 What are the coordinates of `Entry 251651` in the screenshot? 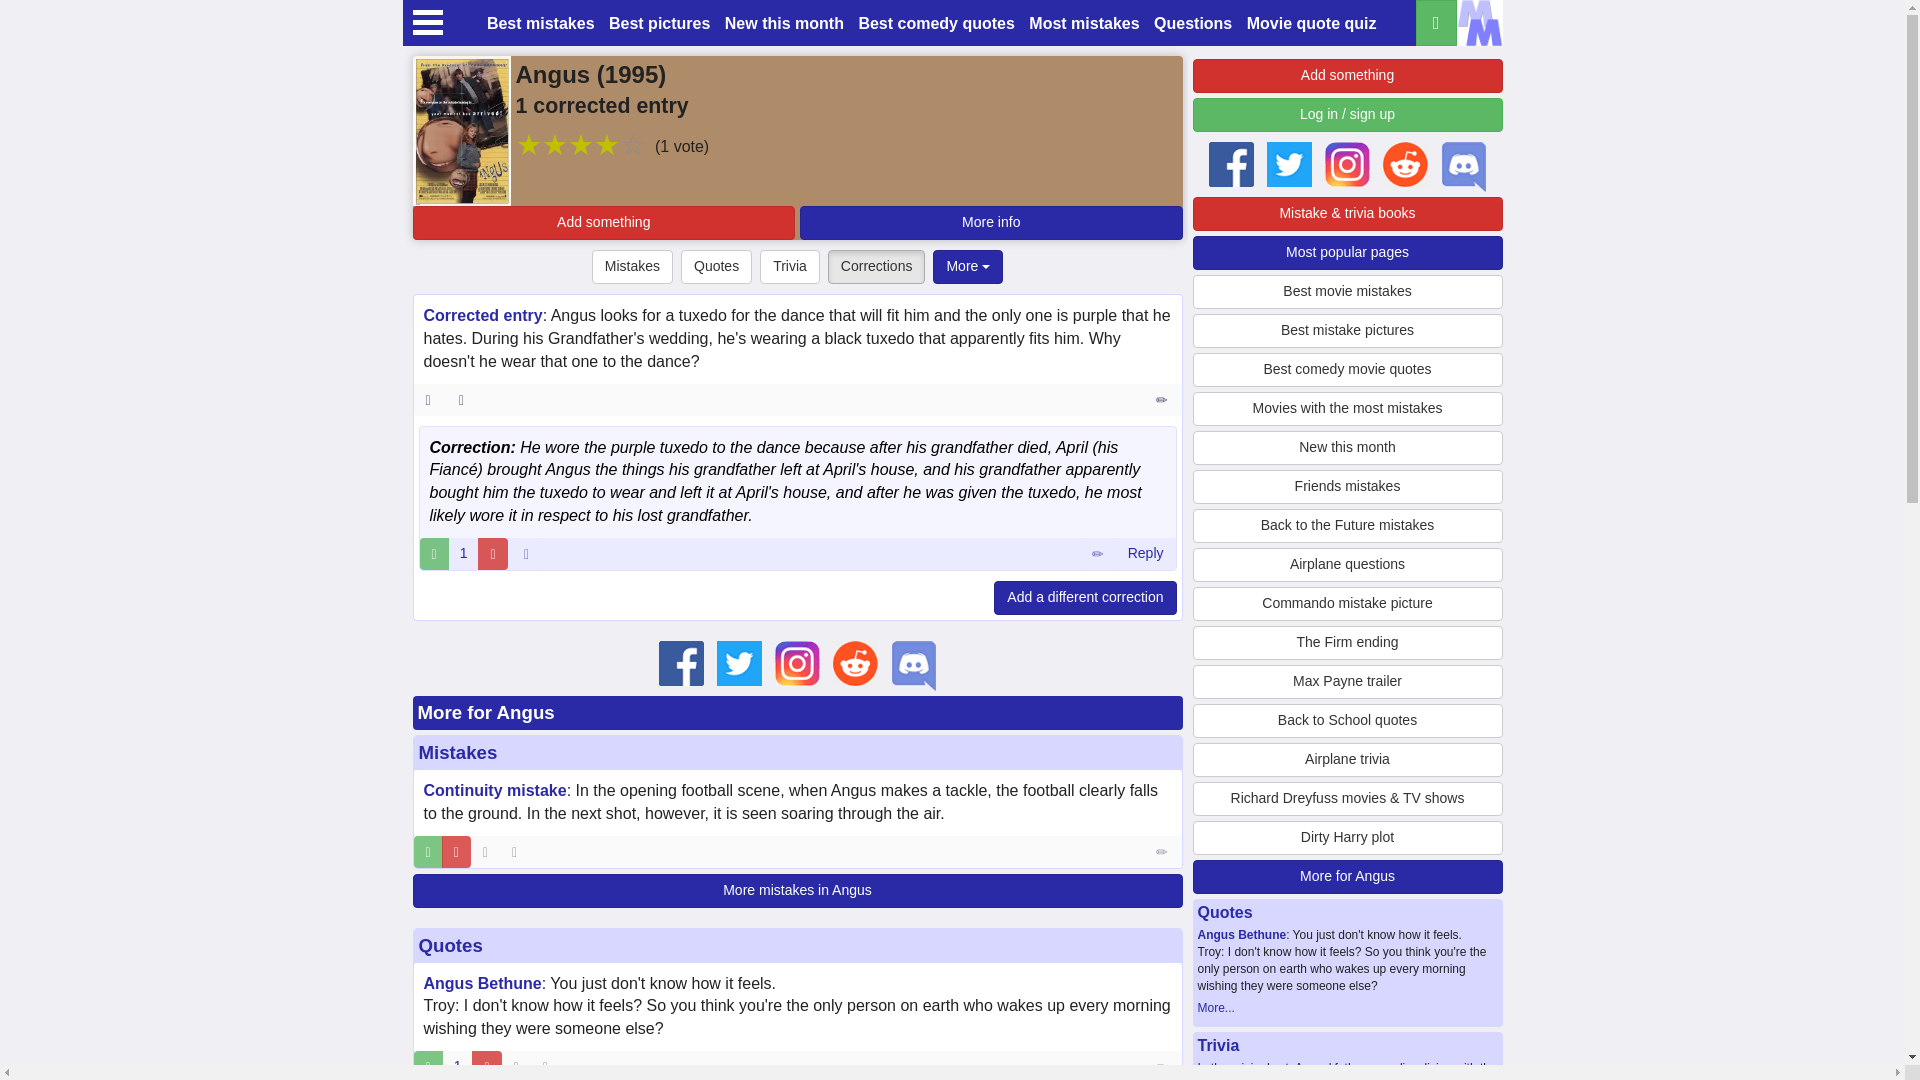 It's located at (1163, 1065).